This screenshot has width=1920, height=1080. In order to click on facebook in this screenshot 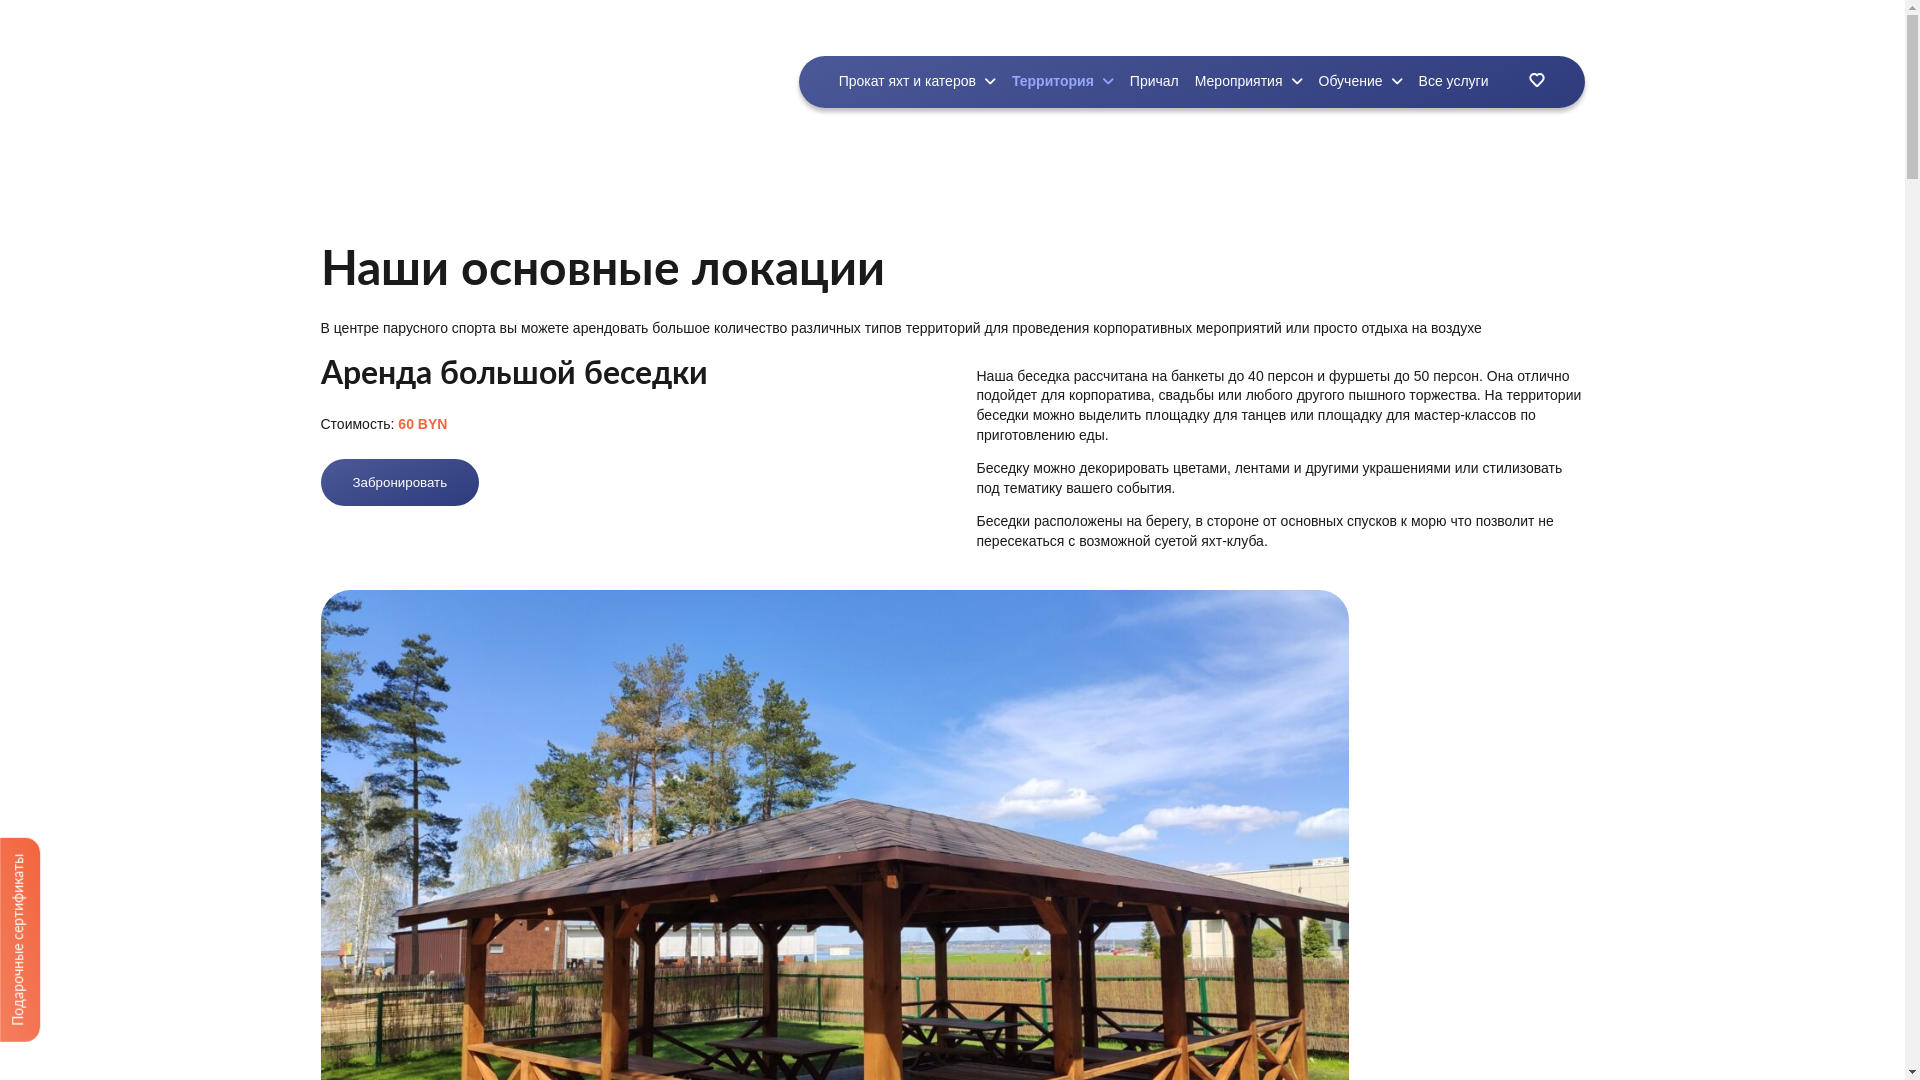, I will do `click(1390, 32)`.